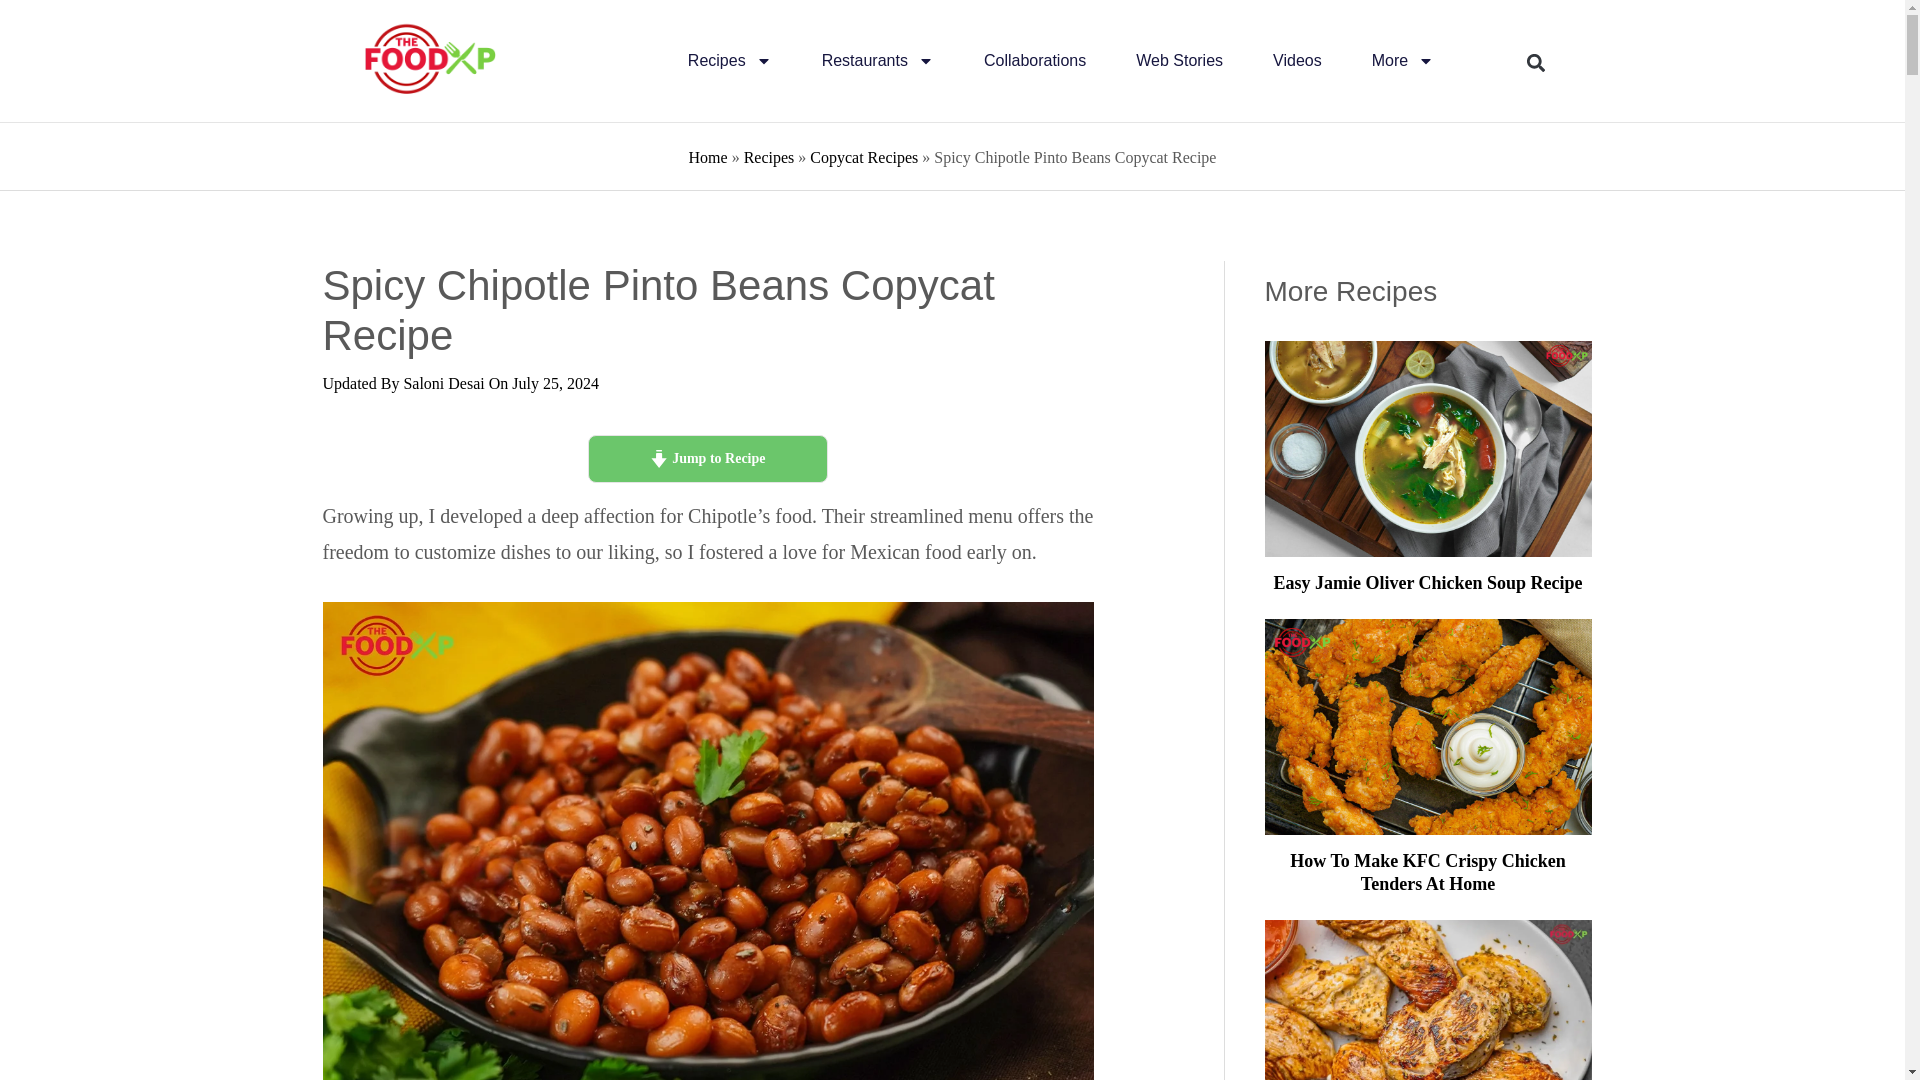 This screenshot has height=1080, width=1920. I want to click on Recipes, so click(729, 60).